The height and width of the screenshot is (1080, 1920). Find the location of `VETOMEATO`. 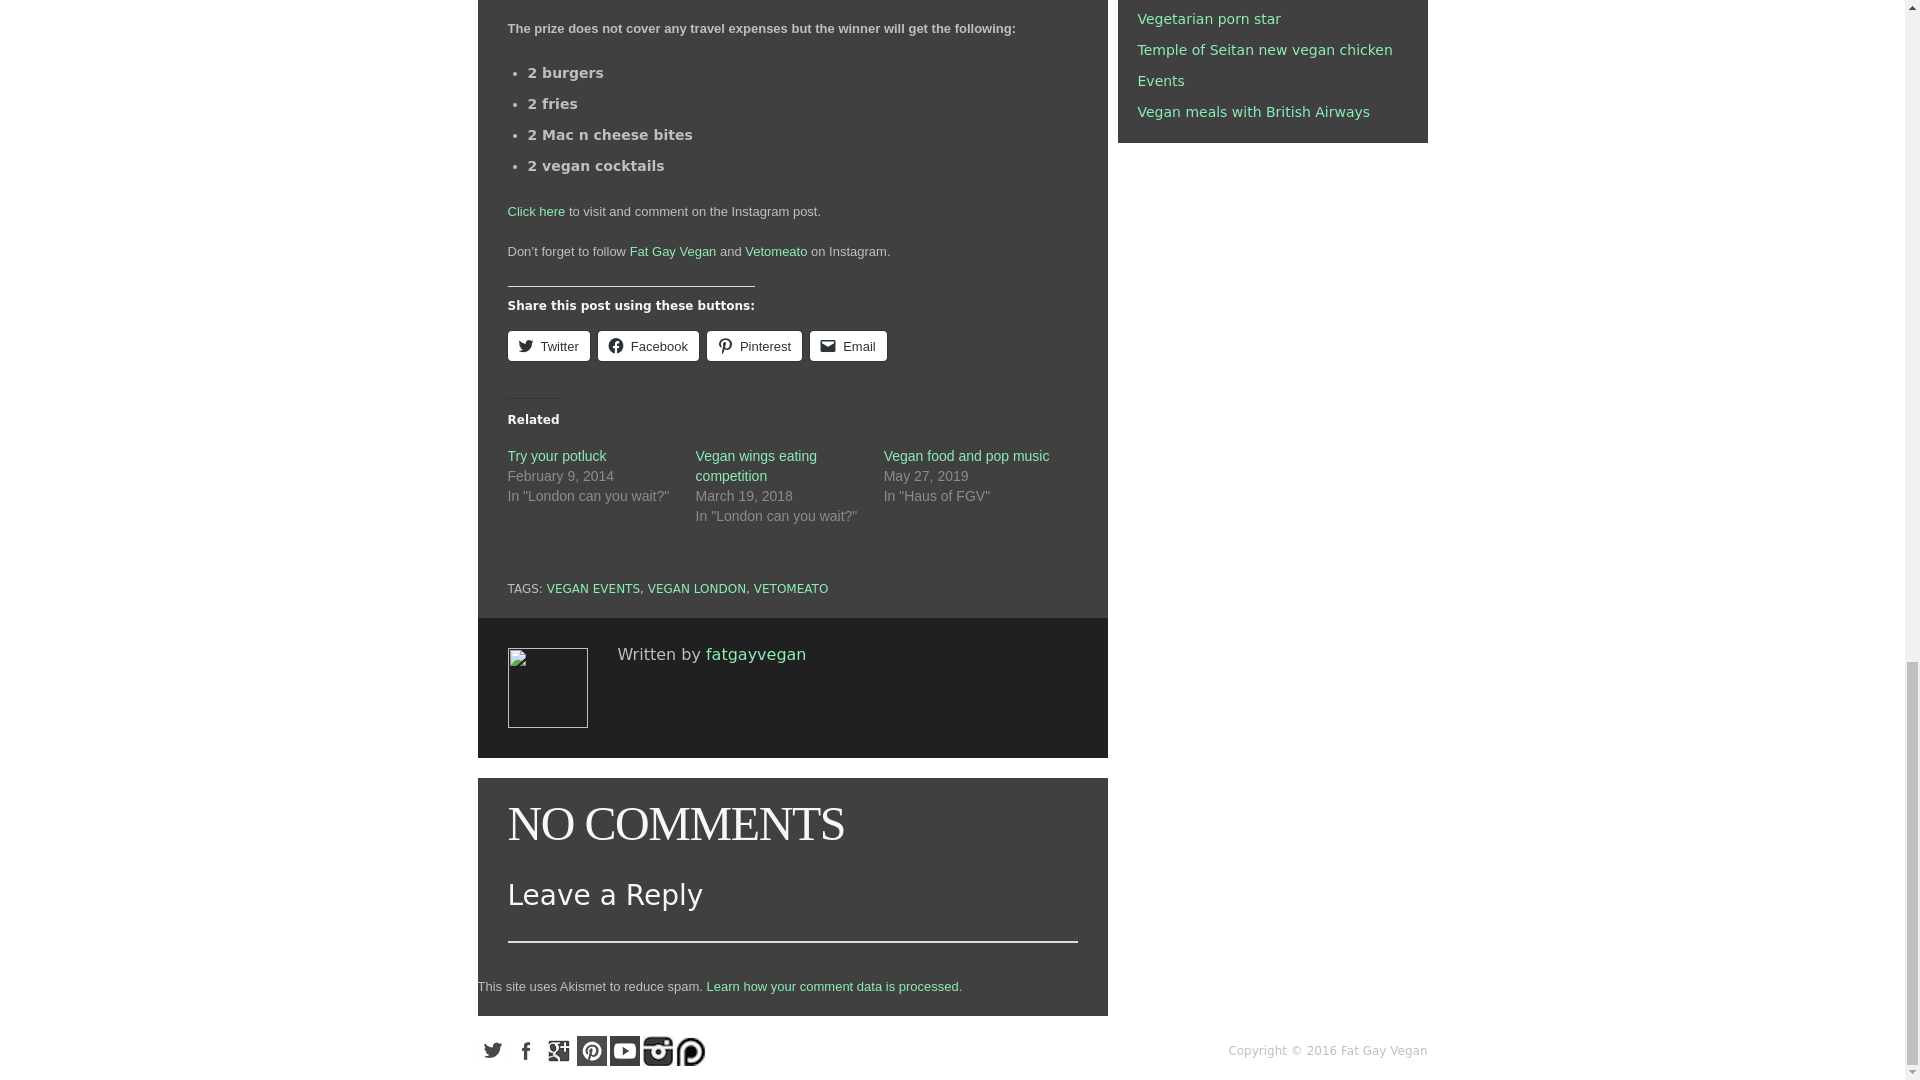

VETOMEATO is located at coordinates (792, 589).